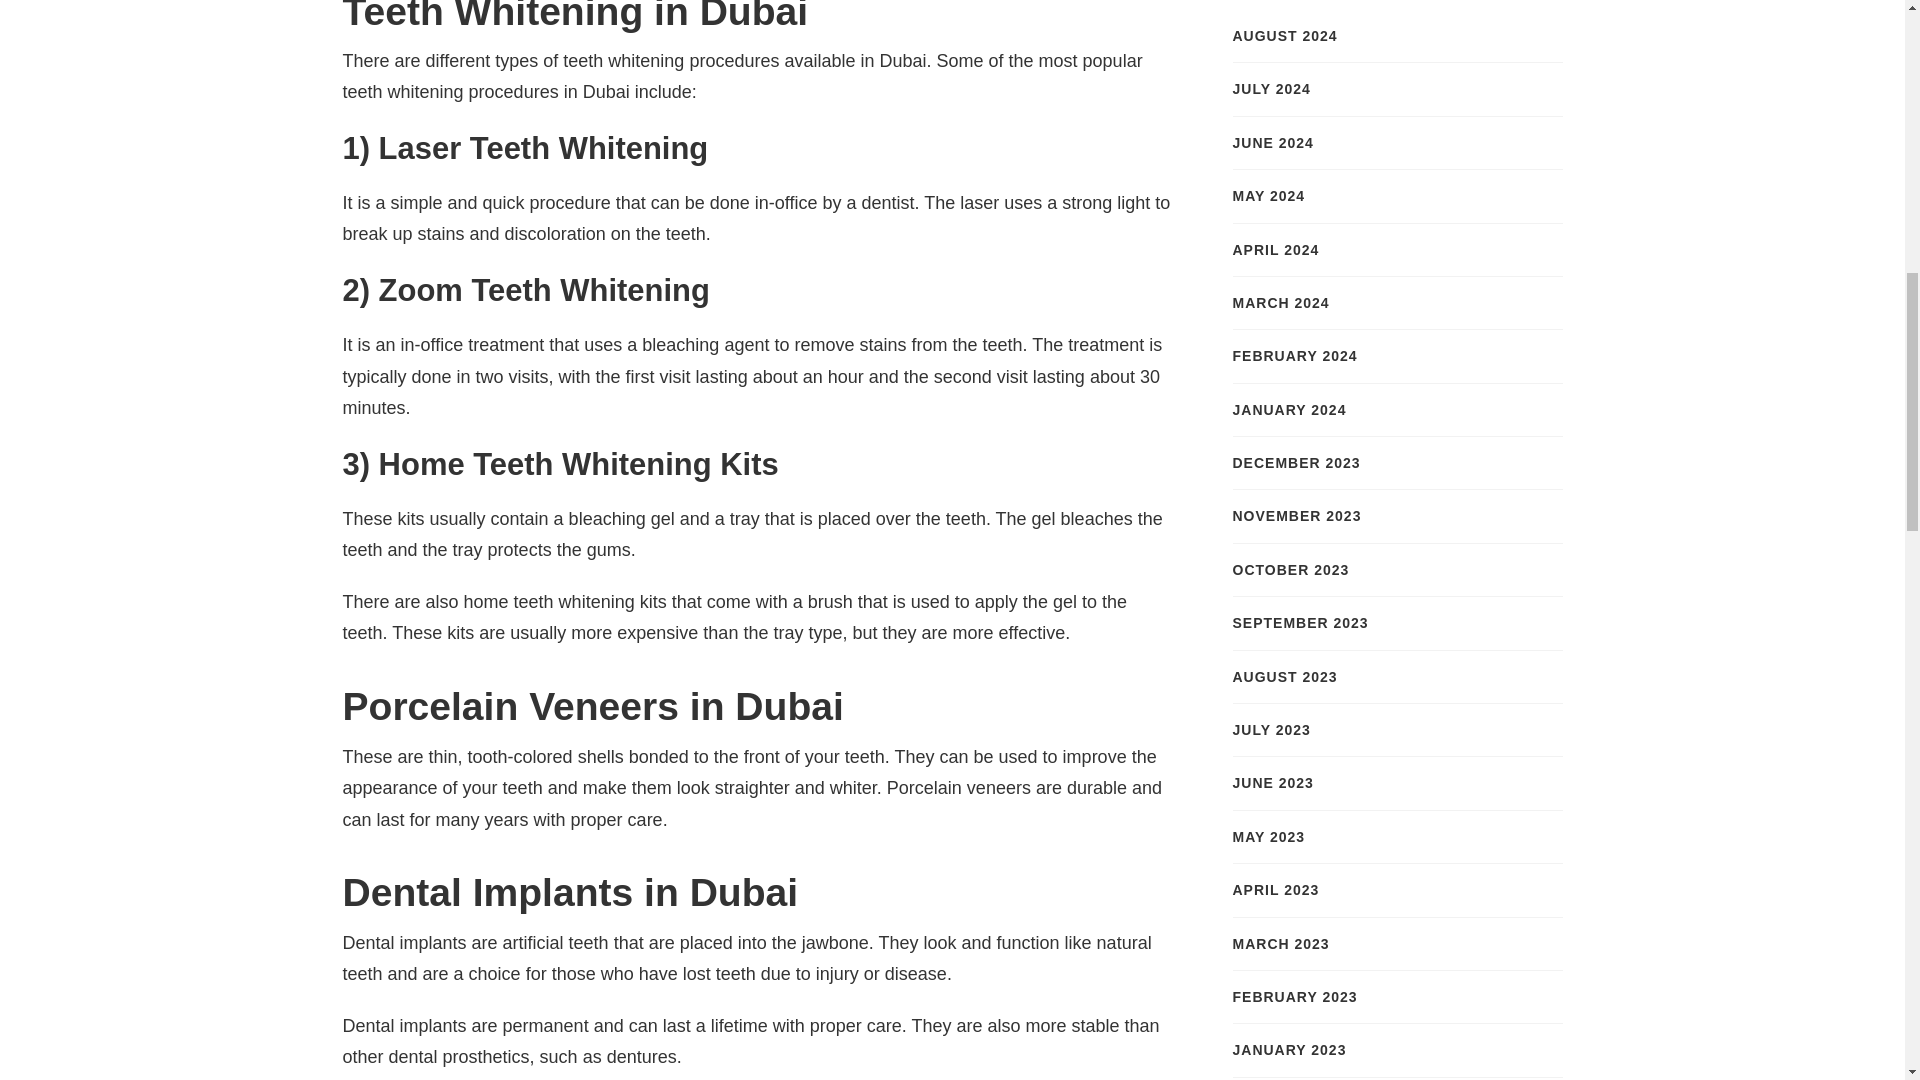  Describe the element at coordinates (1268, 196) in the screenshot. I see `MAY 2024` at that location.